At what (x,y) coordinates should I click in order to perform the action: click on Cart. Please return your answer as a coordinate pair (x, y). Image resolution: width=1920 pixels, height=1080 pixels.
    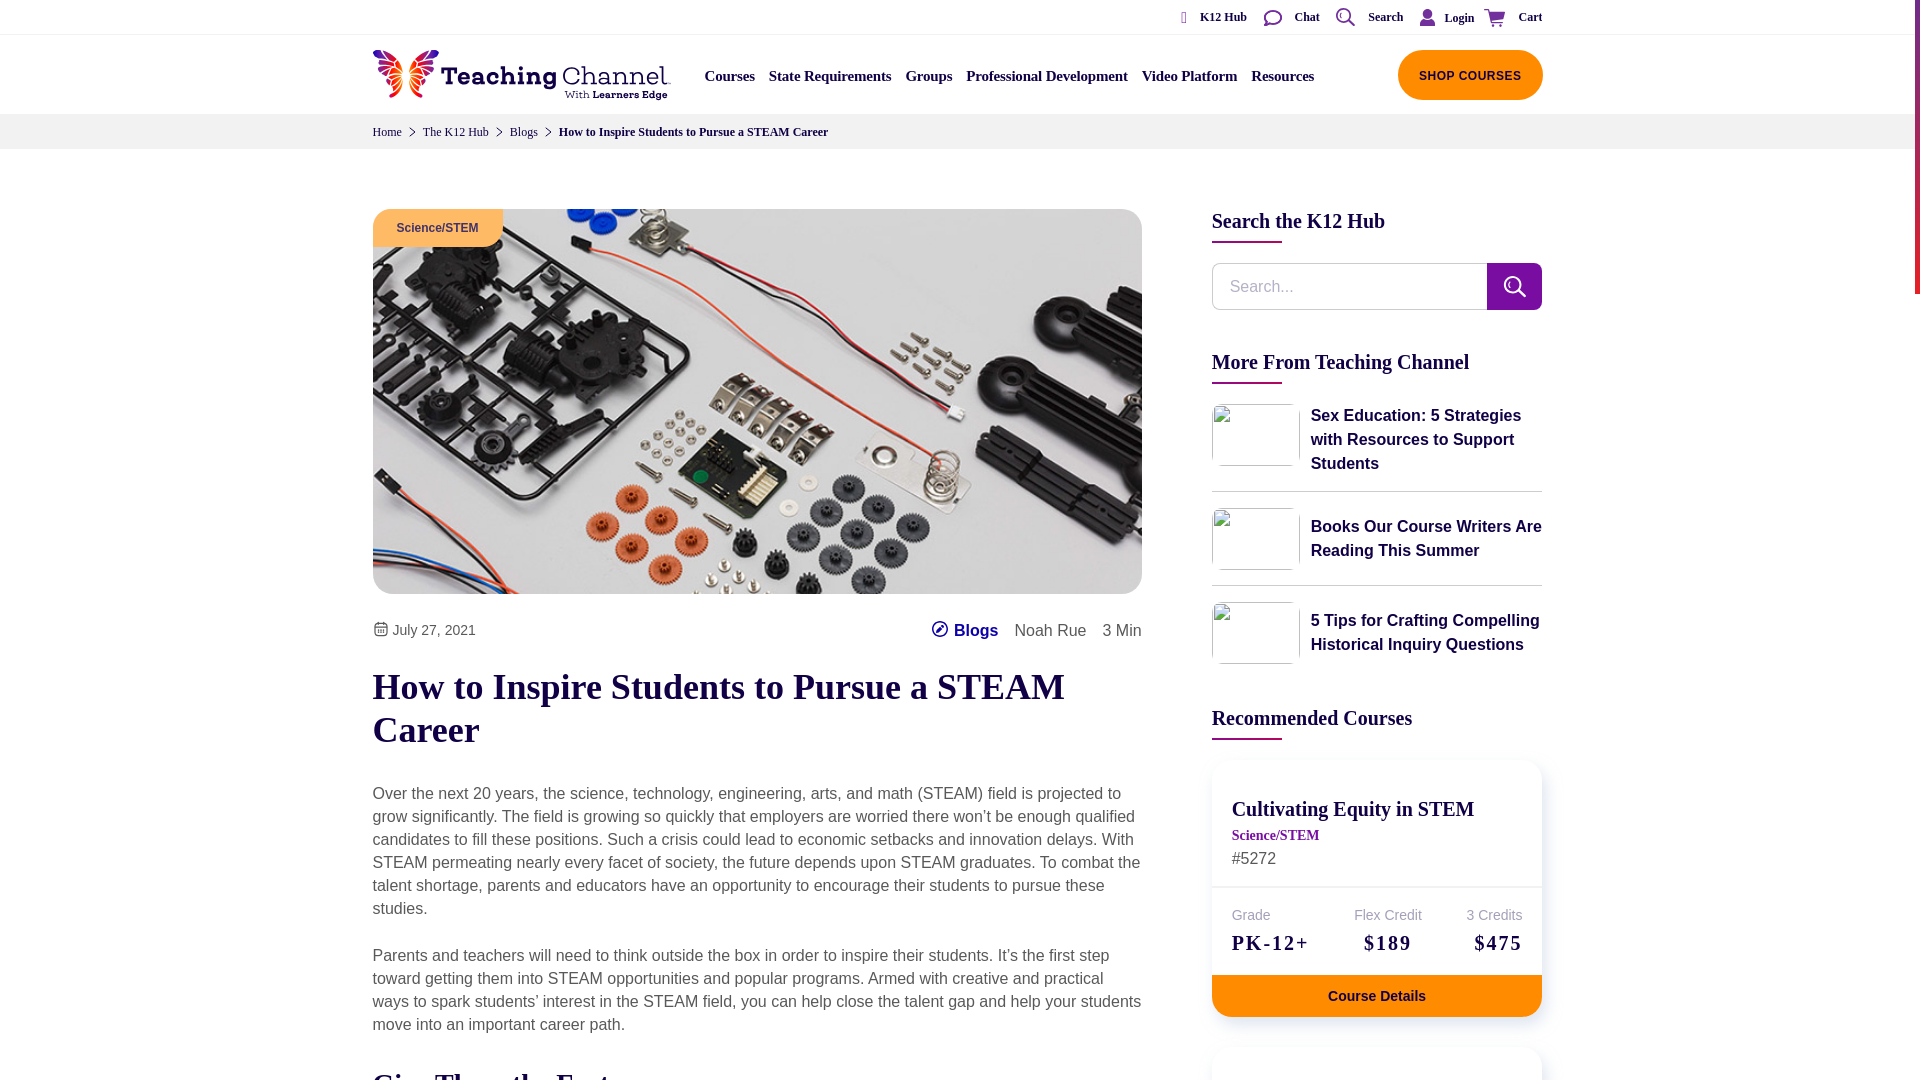
    Looking at the image, I should click on (1510, 18).